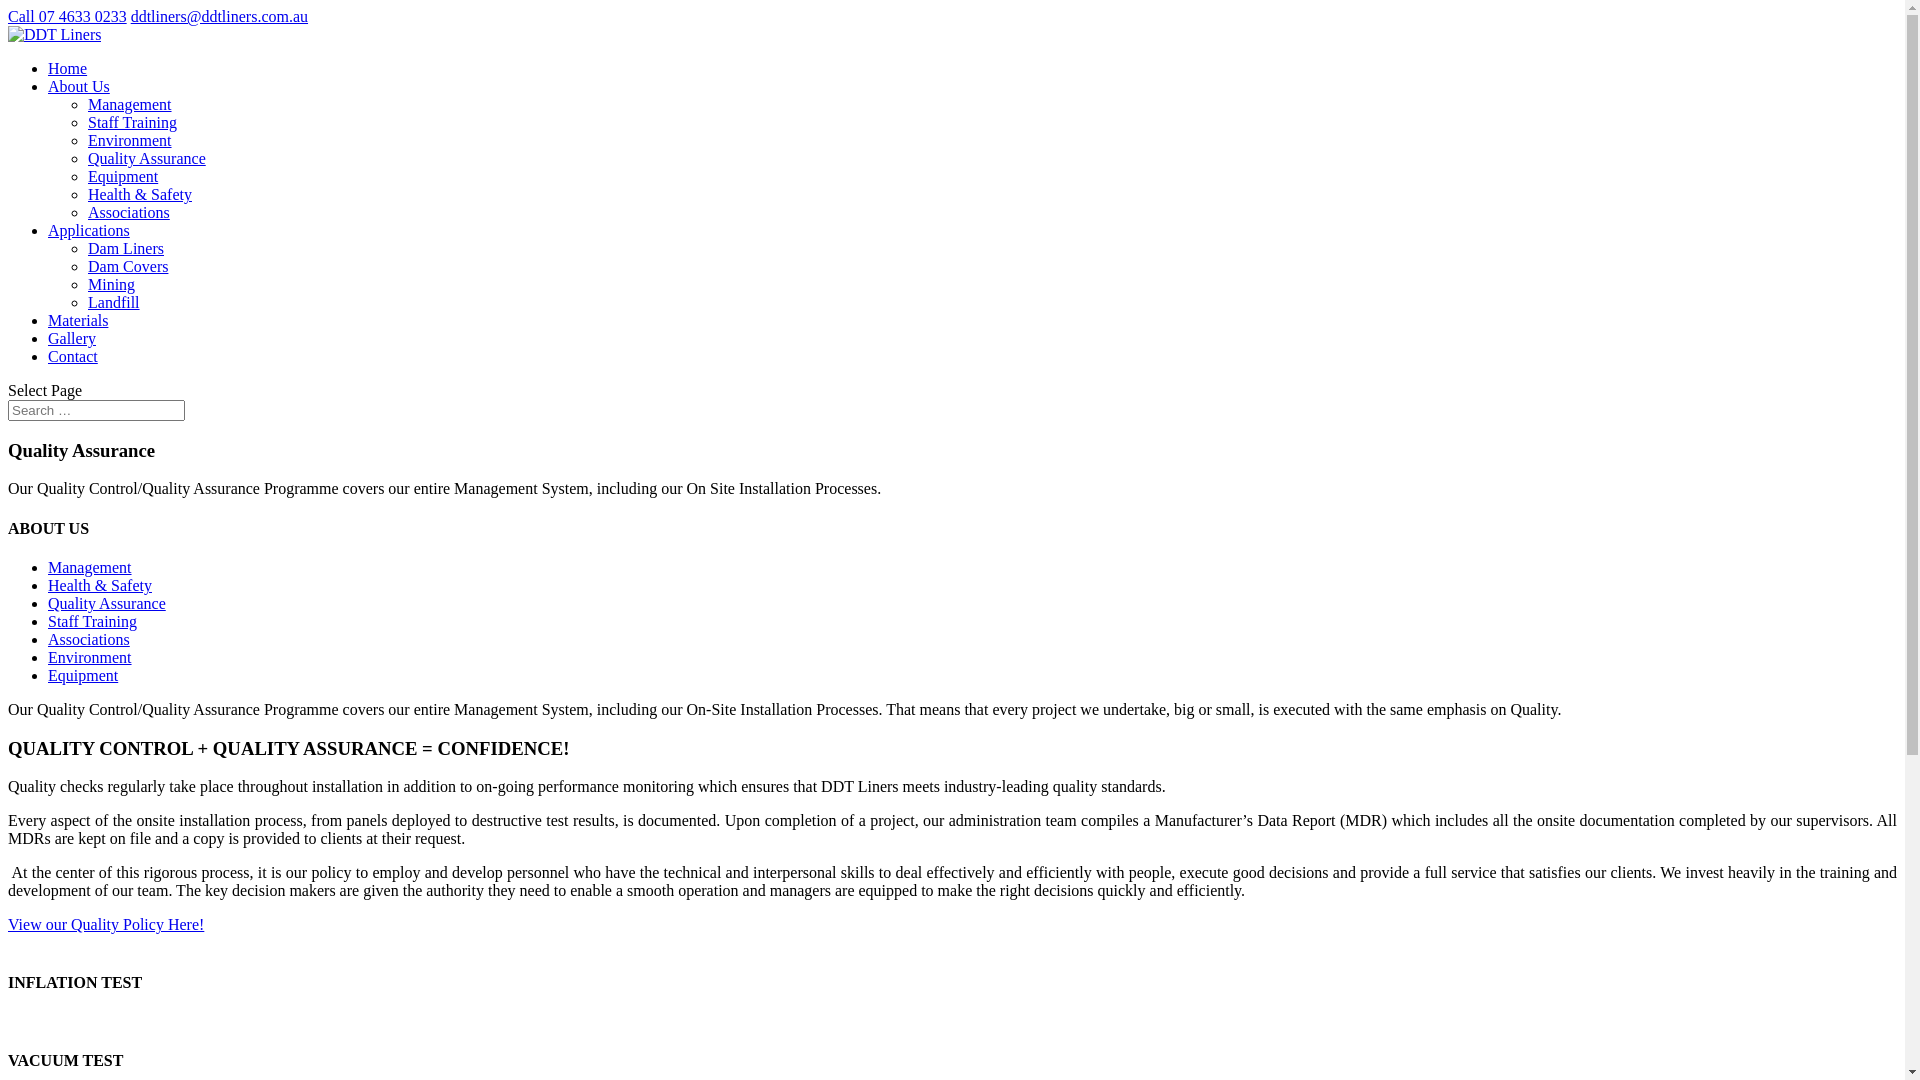 Image resolution: width=1920 pixels, height=1080 pixels. What do you see at coordinates (83, 676) in the screenshot?
I see `Equipment` at bounding box center [83, 676].